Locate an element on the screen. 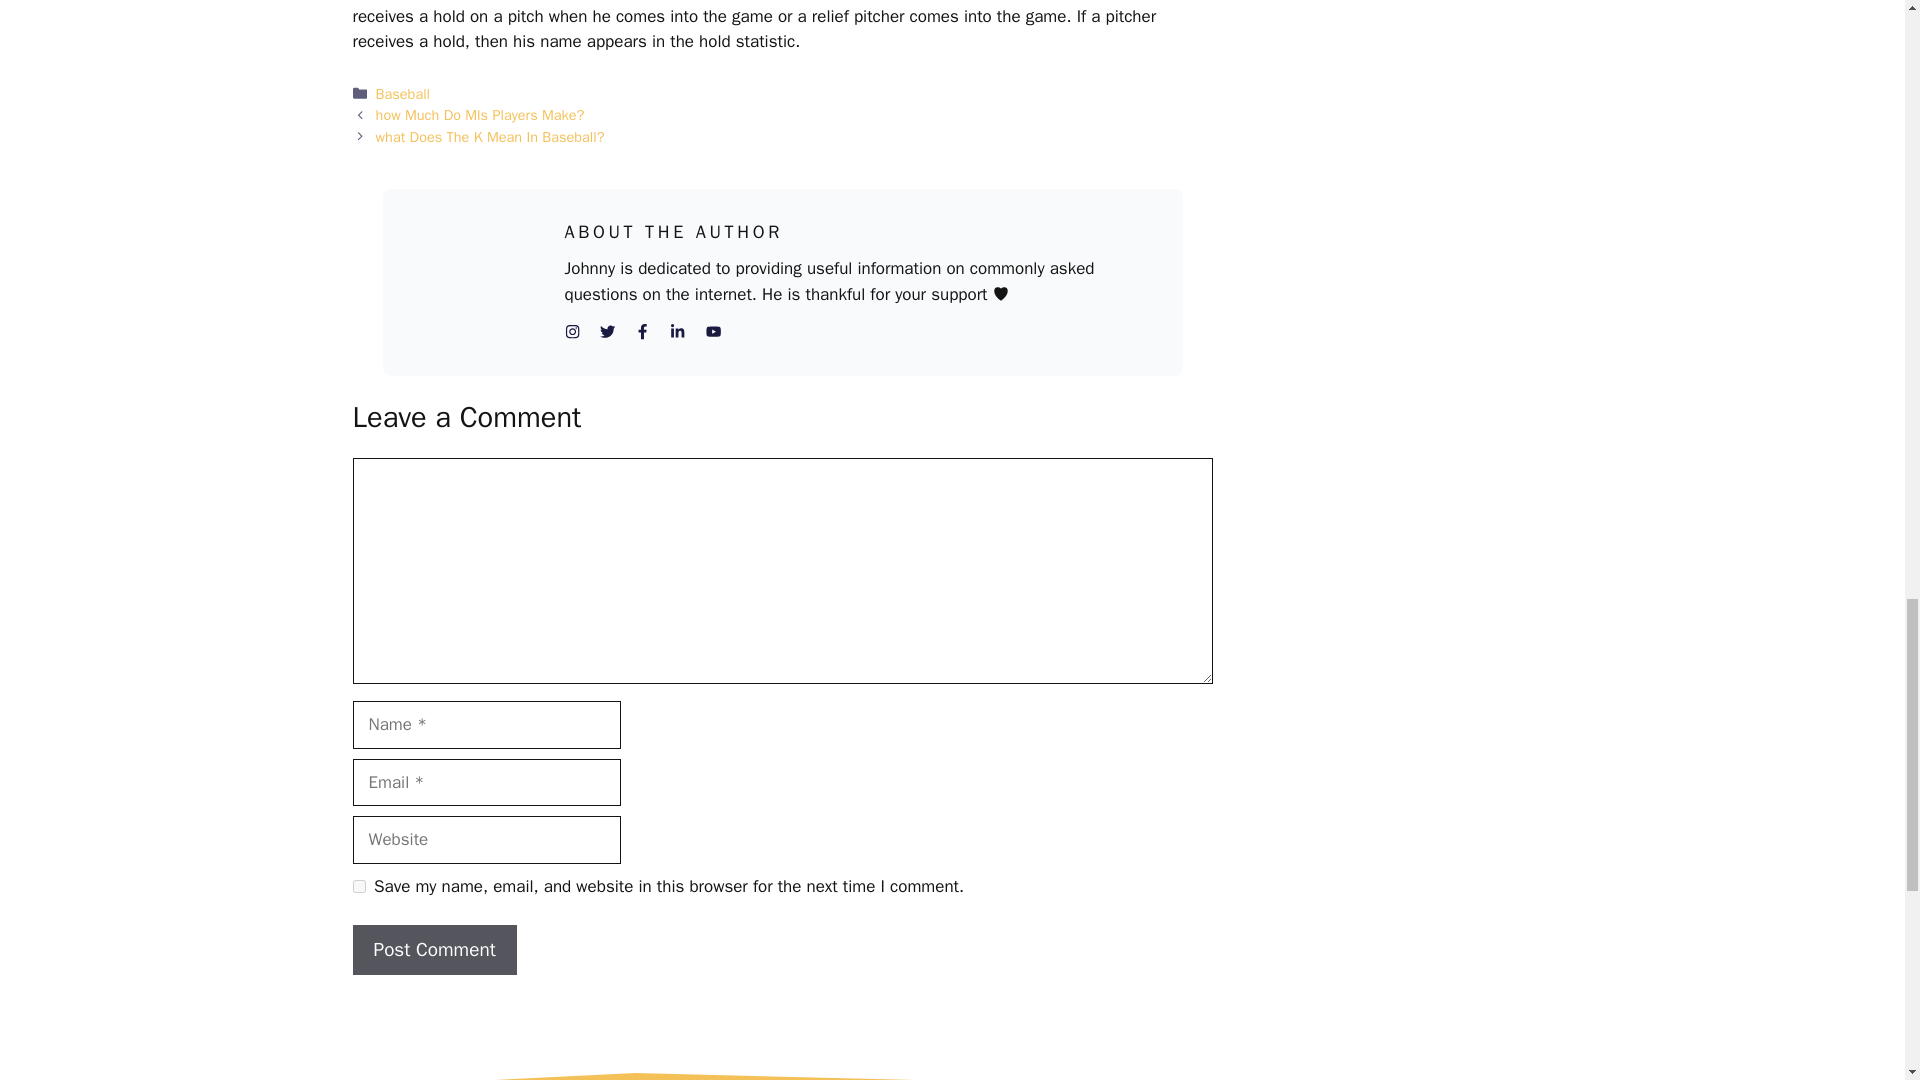 Image resolution: width=1920 pixels, height=1080 pixels. Post Comment is located at coordinates (434, 950).